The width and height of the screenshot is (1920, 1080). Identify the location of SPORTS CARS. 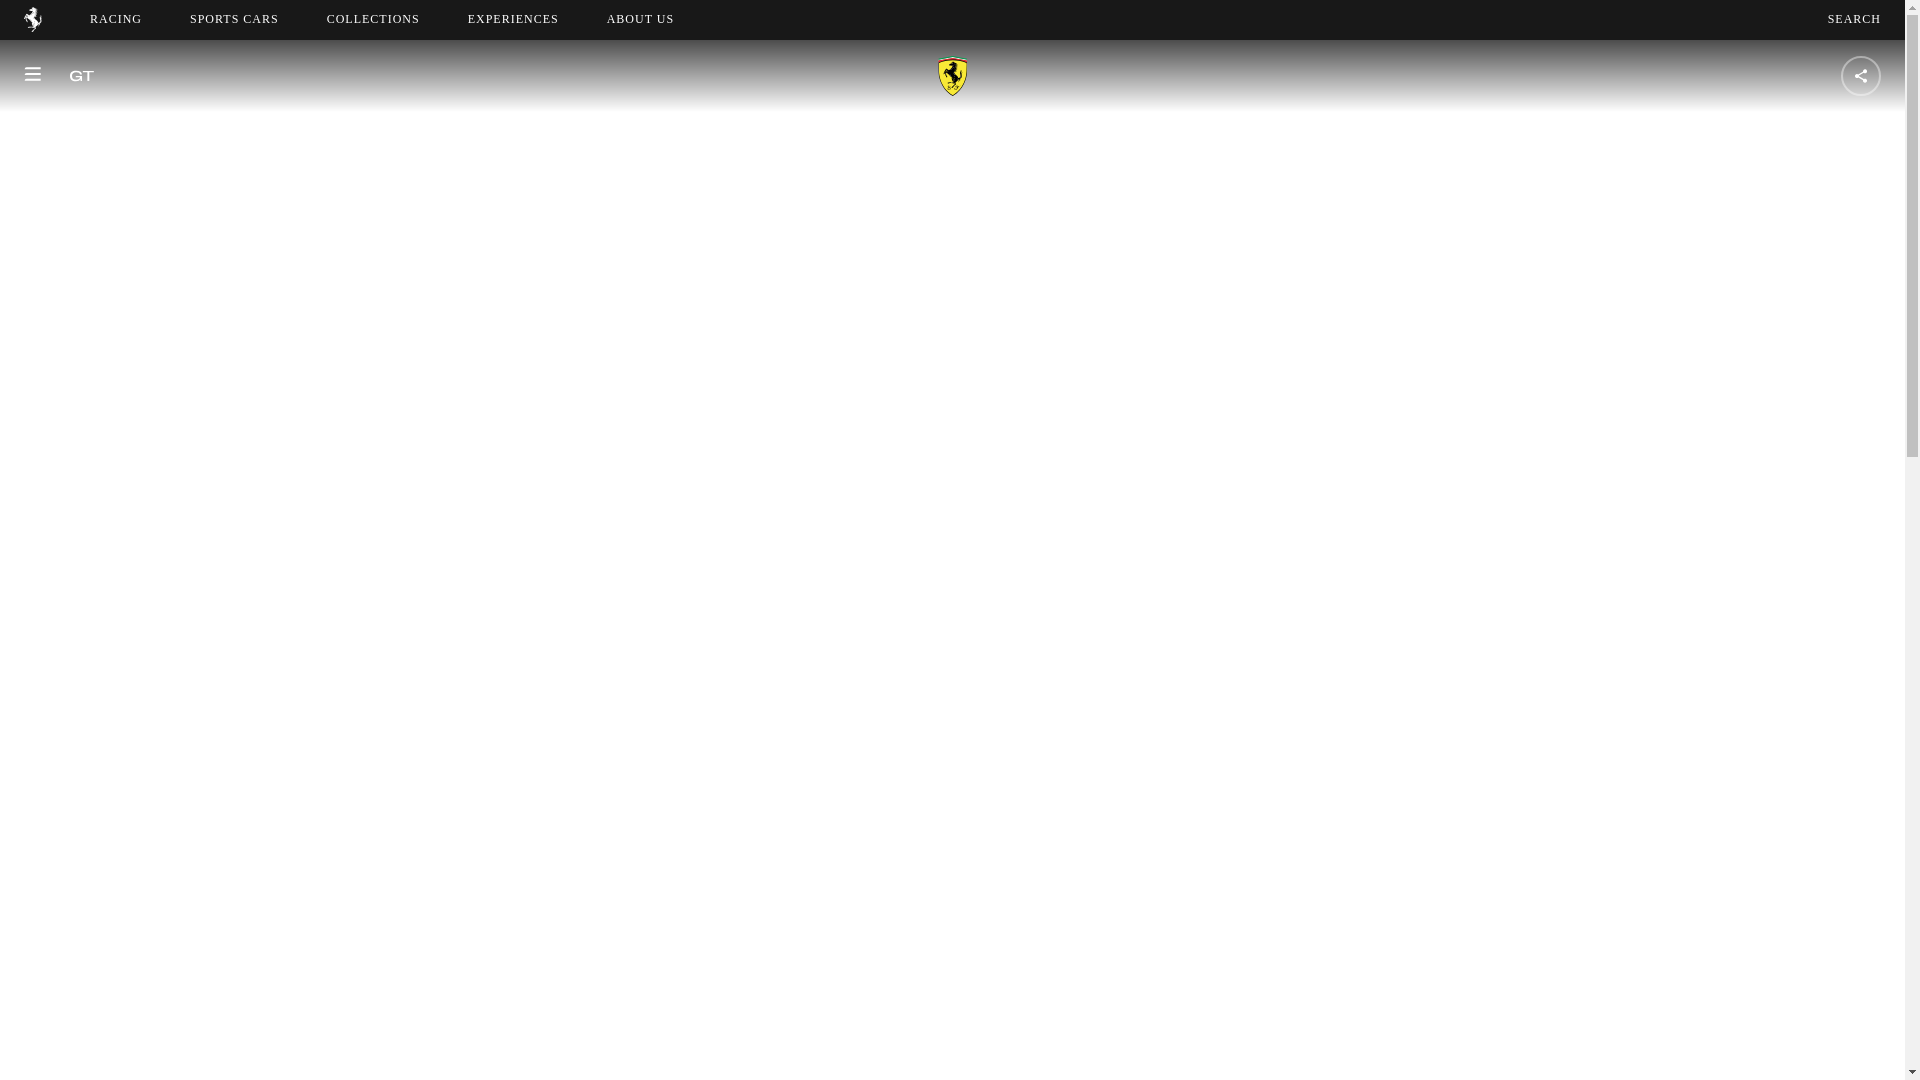
(513, 19).